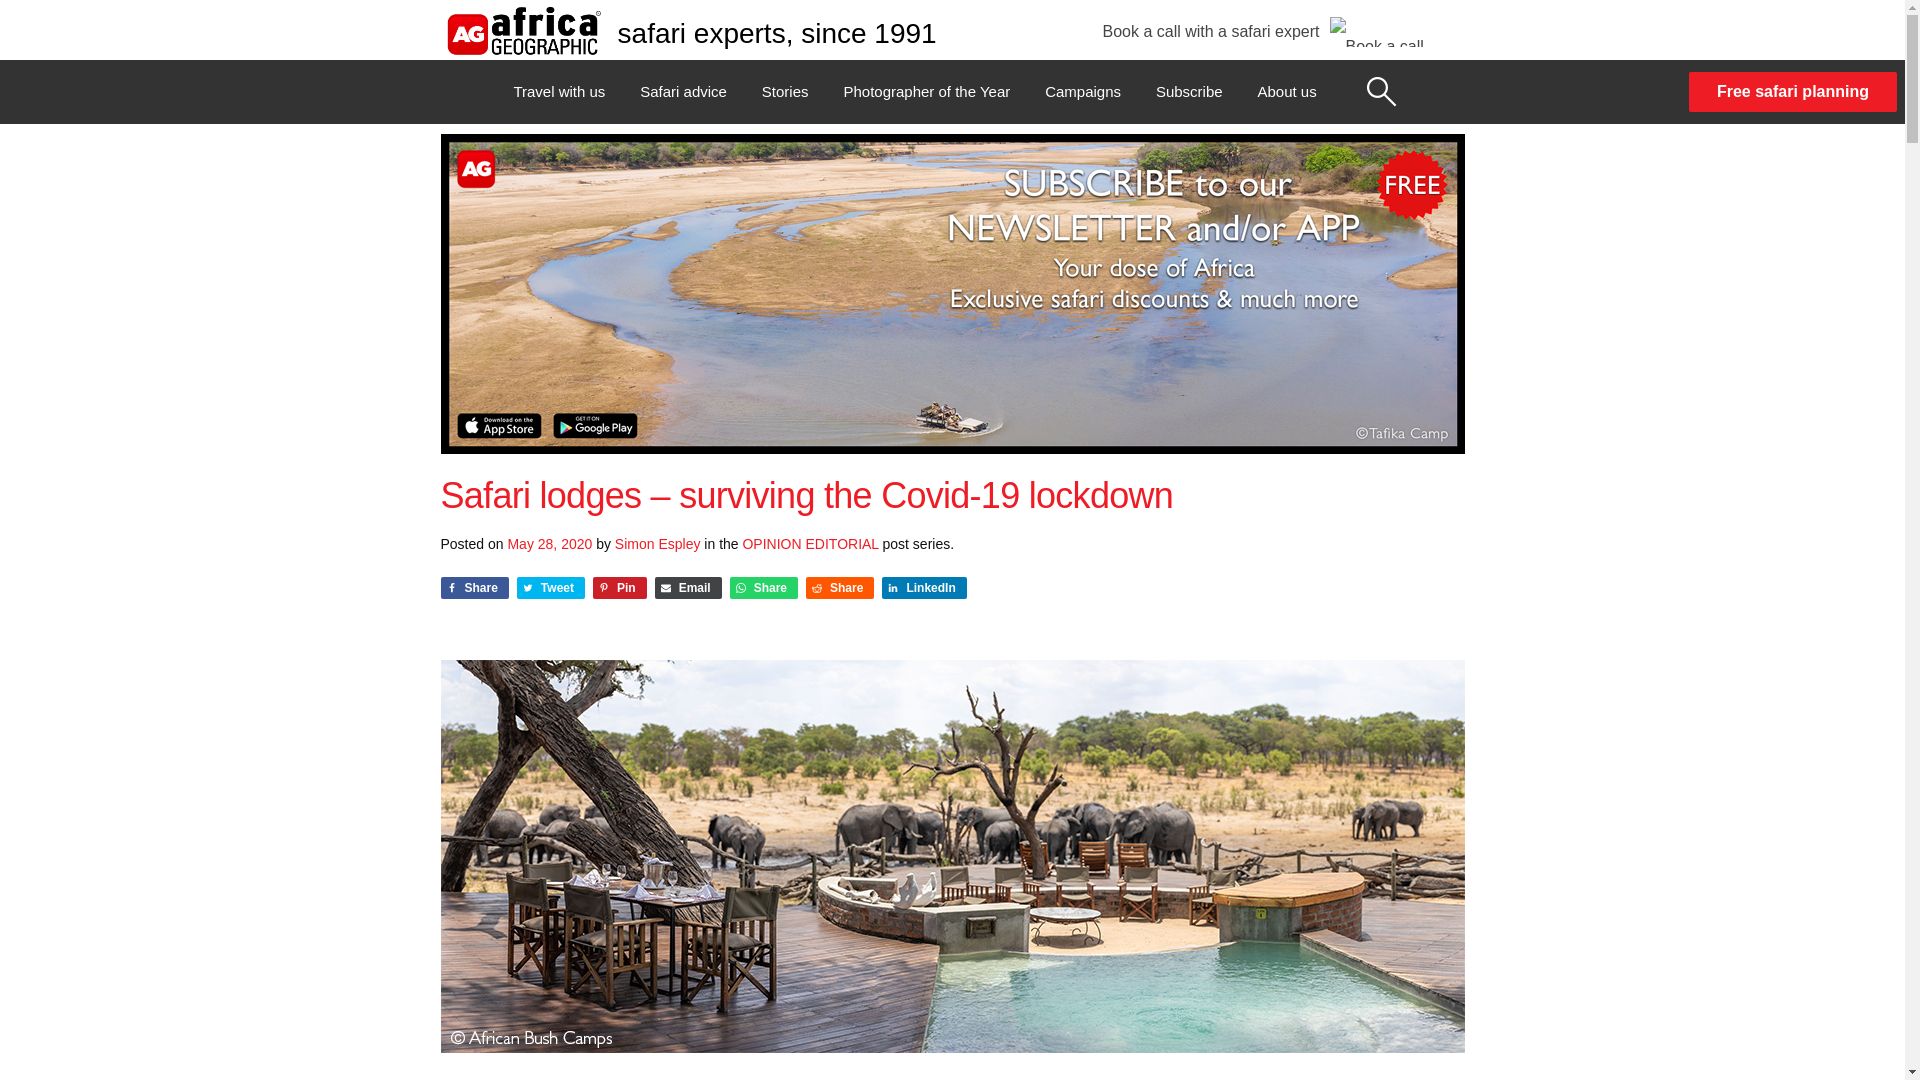 Image resolution: width=1920 pixels, height=1080 pixels. Describe the element at coordinates (1082, 92) in the screenshot. I see `Campaigns` at that location.